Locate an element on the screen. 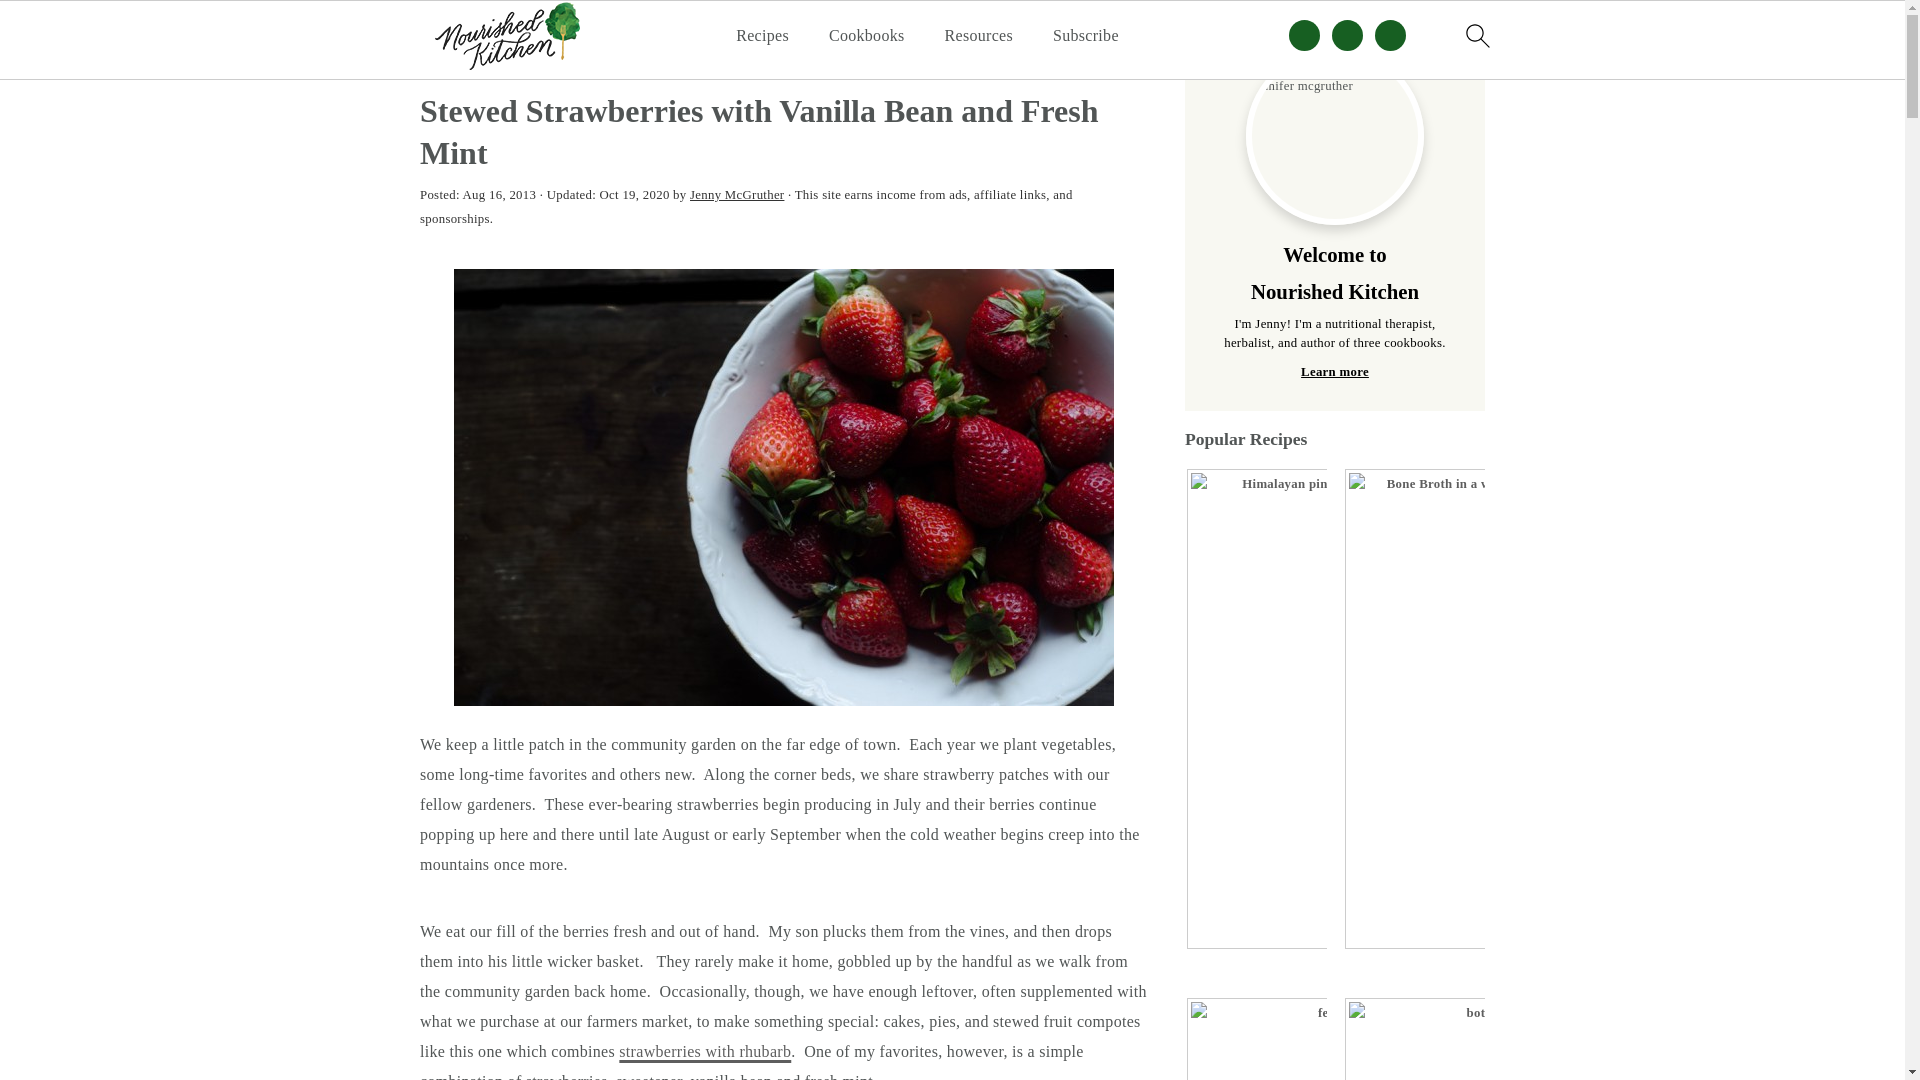  search icon is located at coordinates (1476, 35).